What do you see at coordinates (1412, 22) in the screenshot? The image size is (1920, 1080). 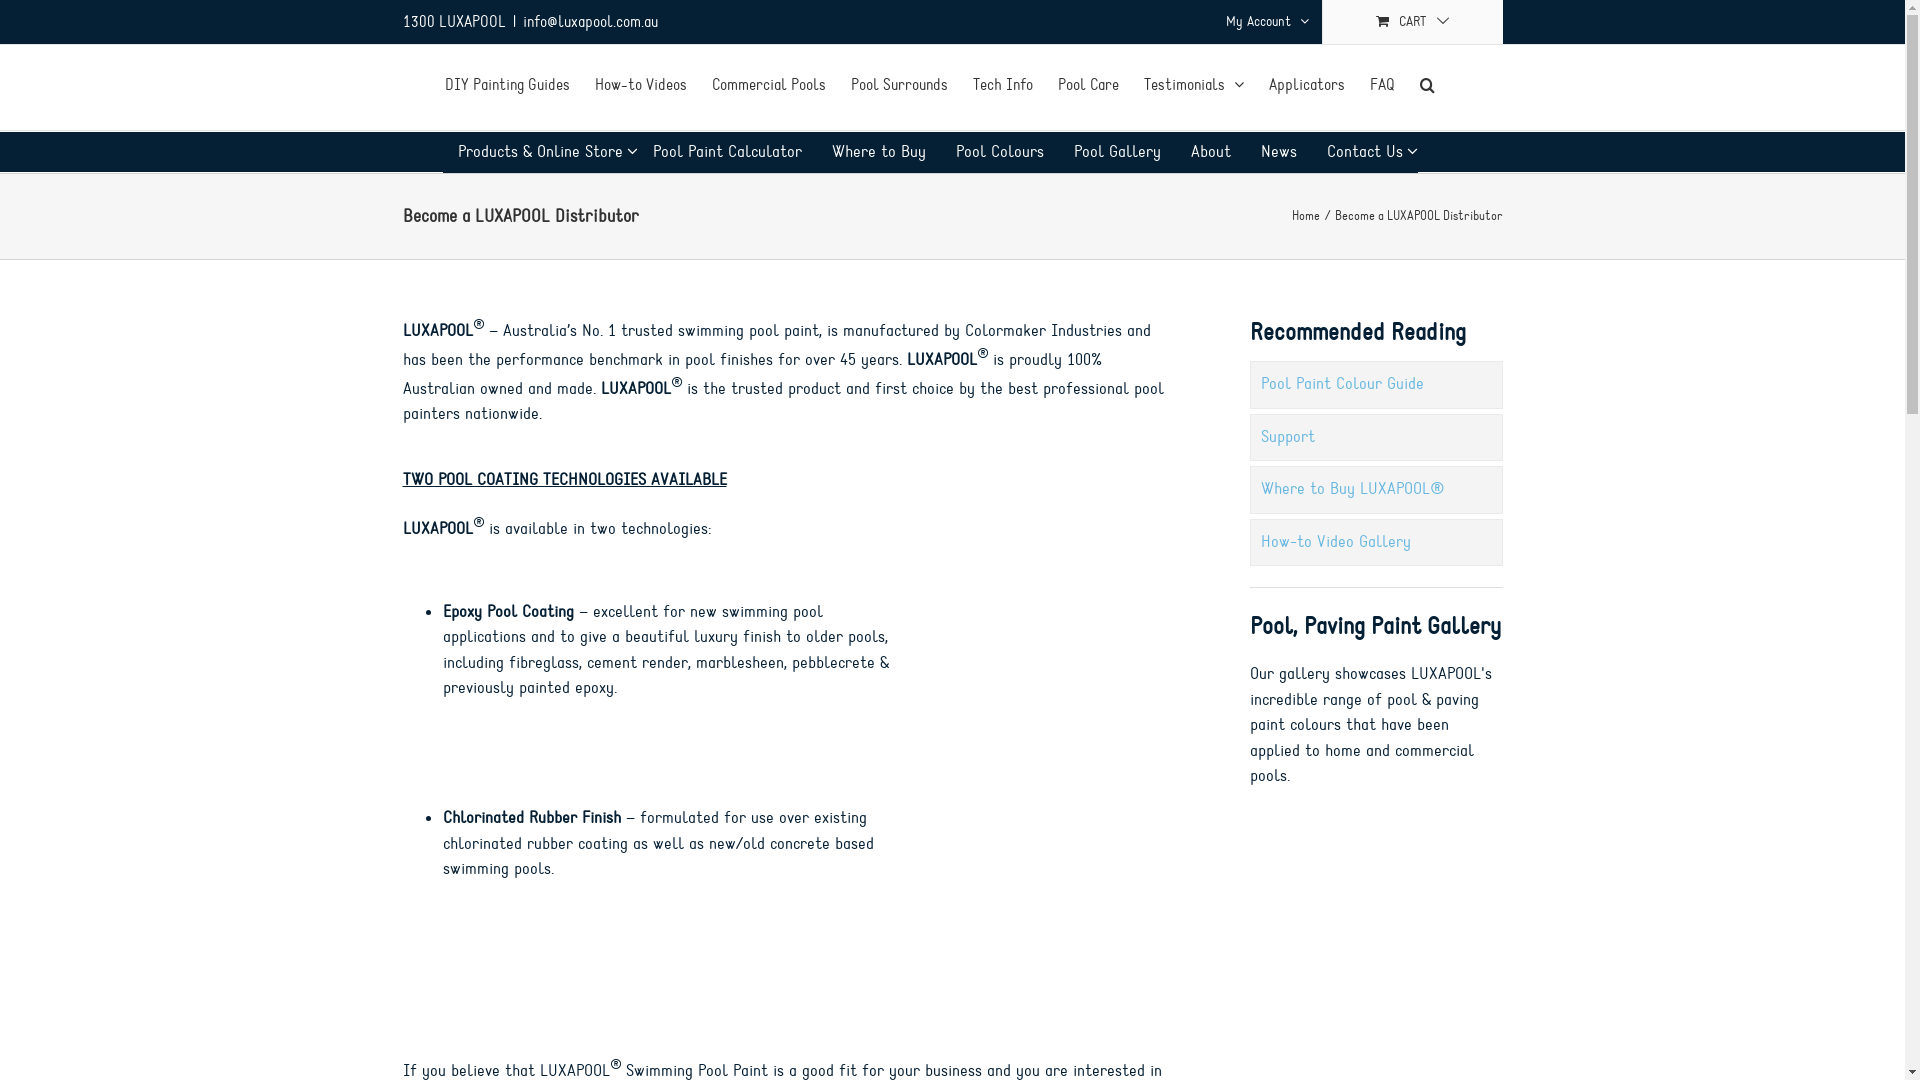 I see `CART` at bounding box center [1412, 22].